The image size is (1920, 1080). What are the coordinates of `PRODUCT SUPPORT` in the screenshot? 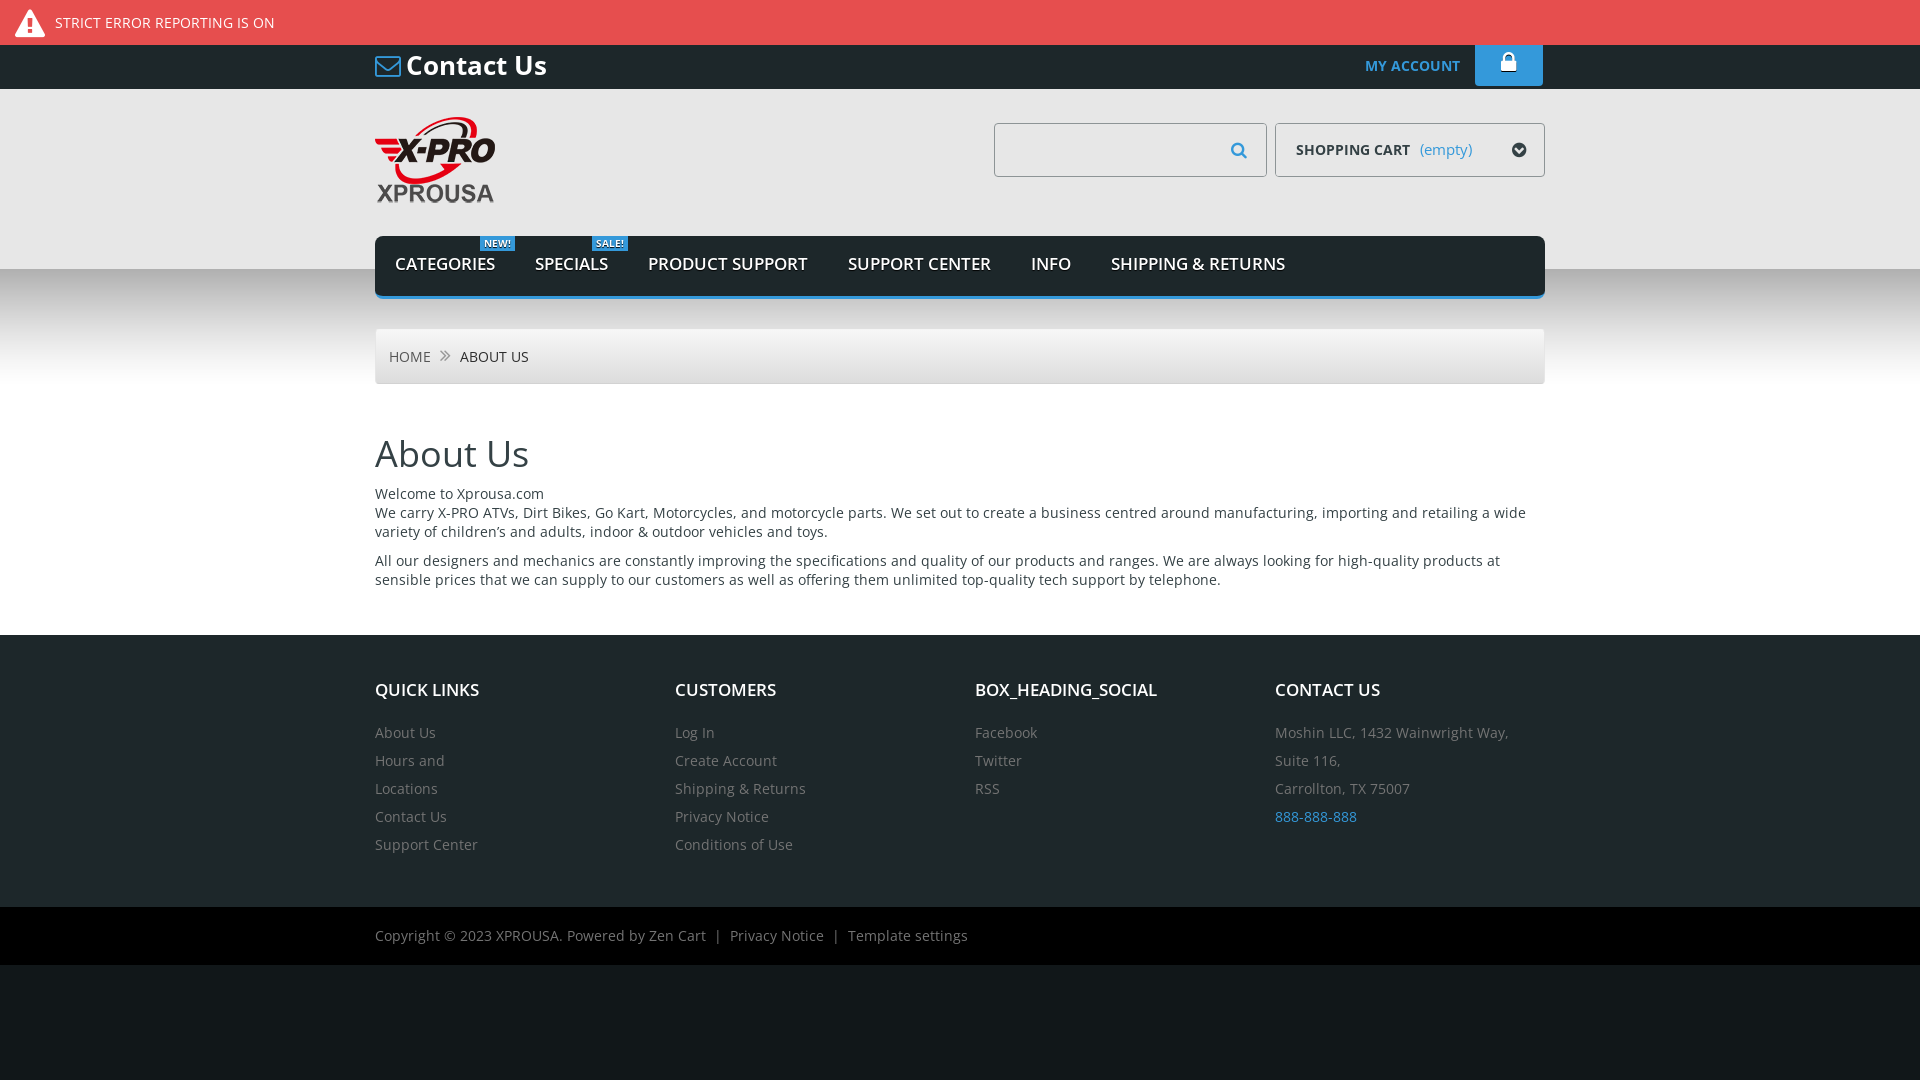 It's located at (728, 266).